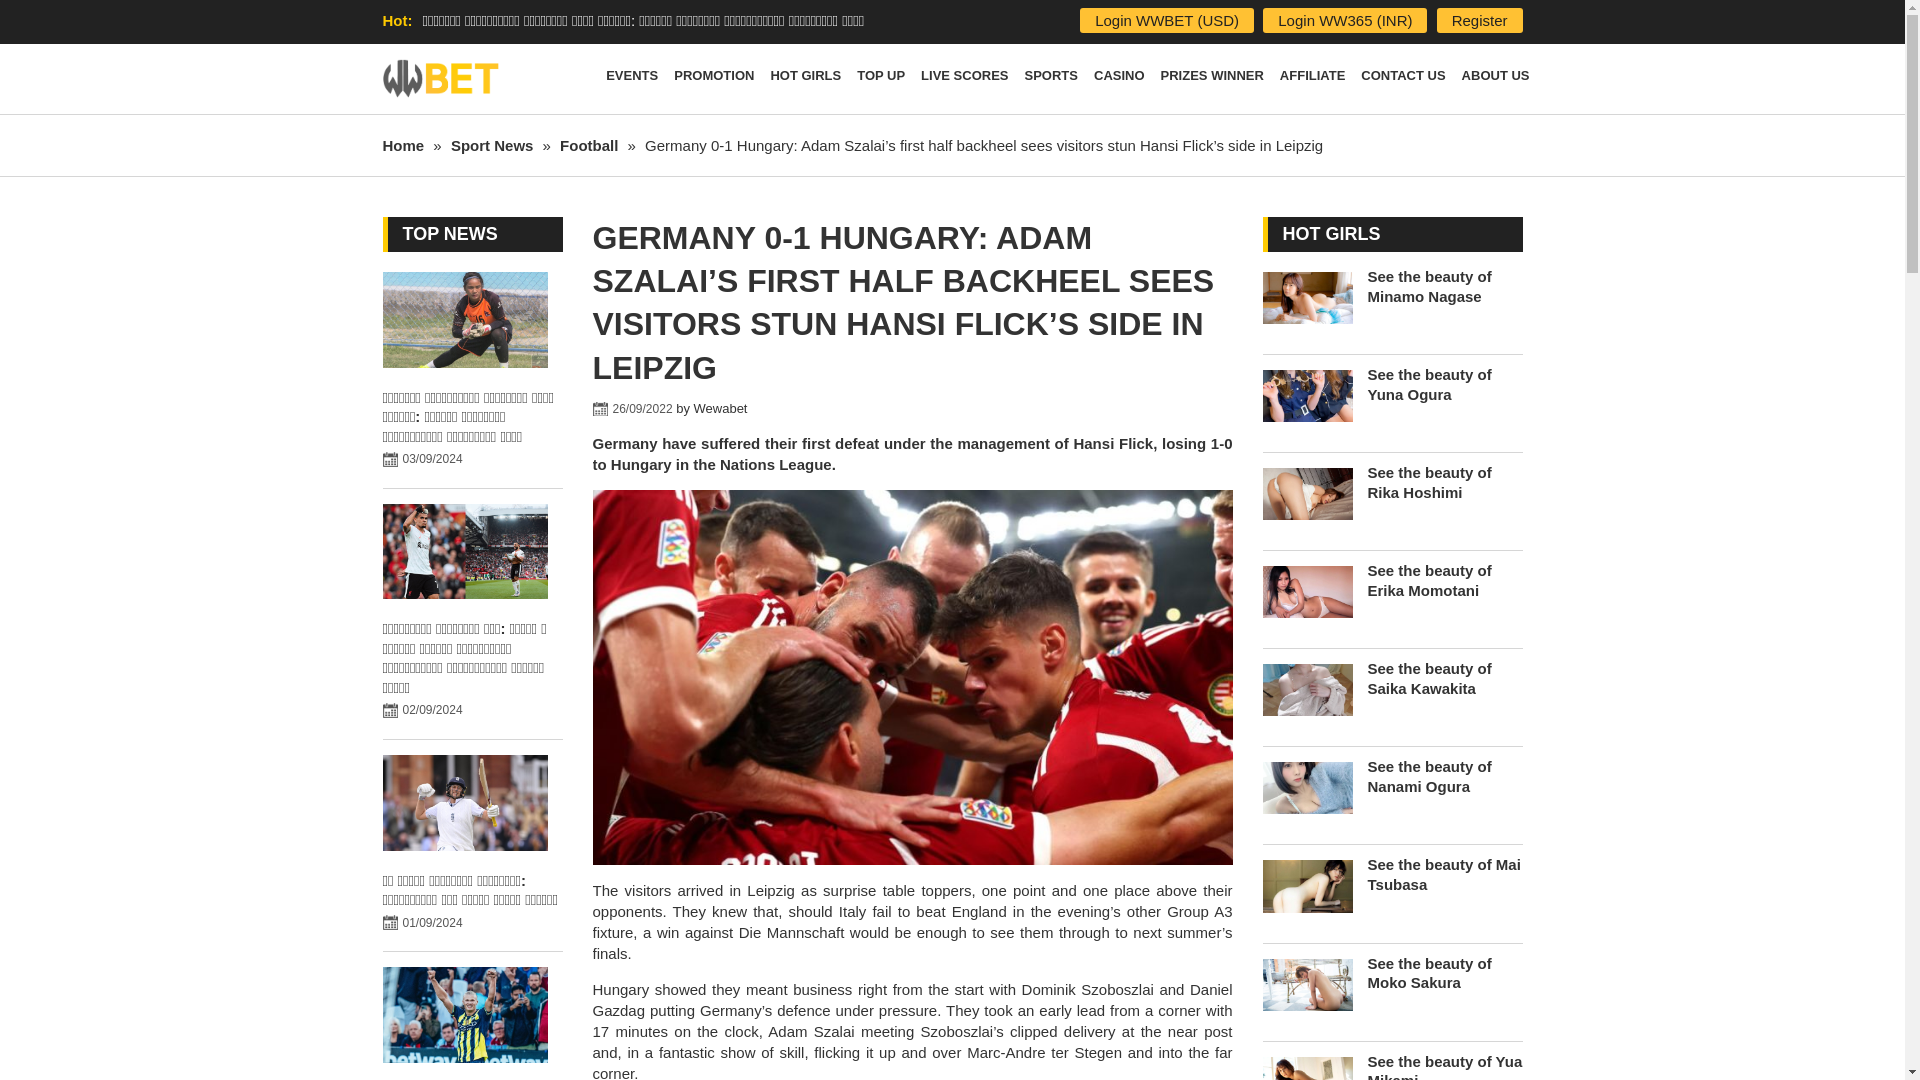 The width and height of the screenshot is (1920, 1080). Describe the element at coordinates (714, 79) in the screenshot. I see `PROMOTION` at that location.